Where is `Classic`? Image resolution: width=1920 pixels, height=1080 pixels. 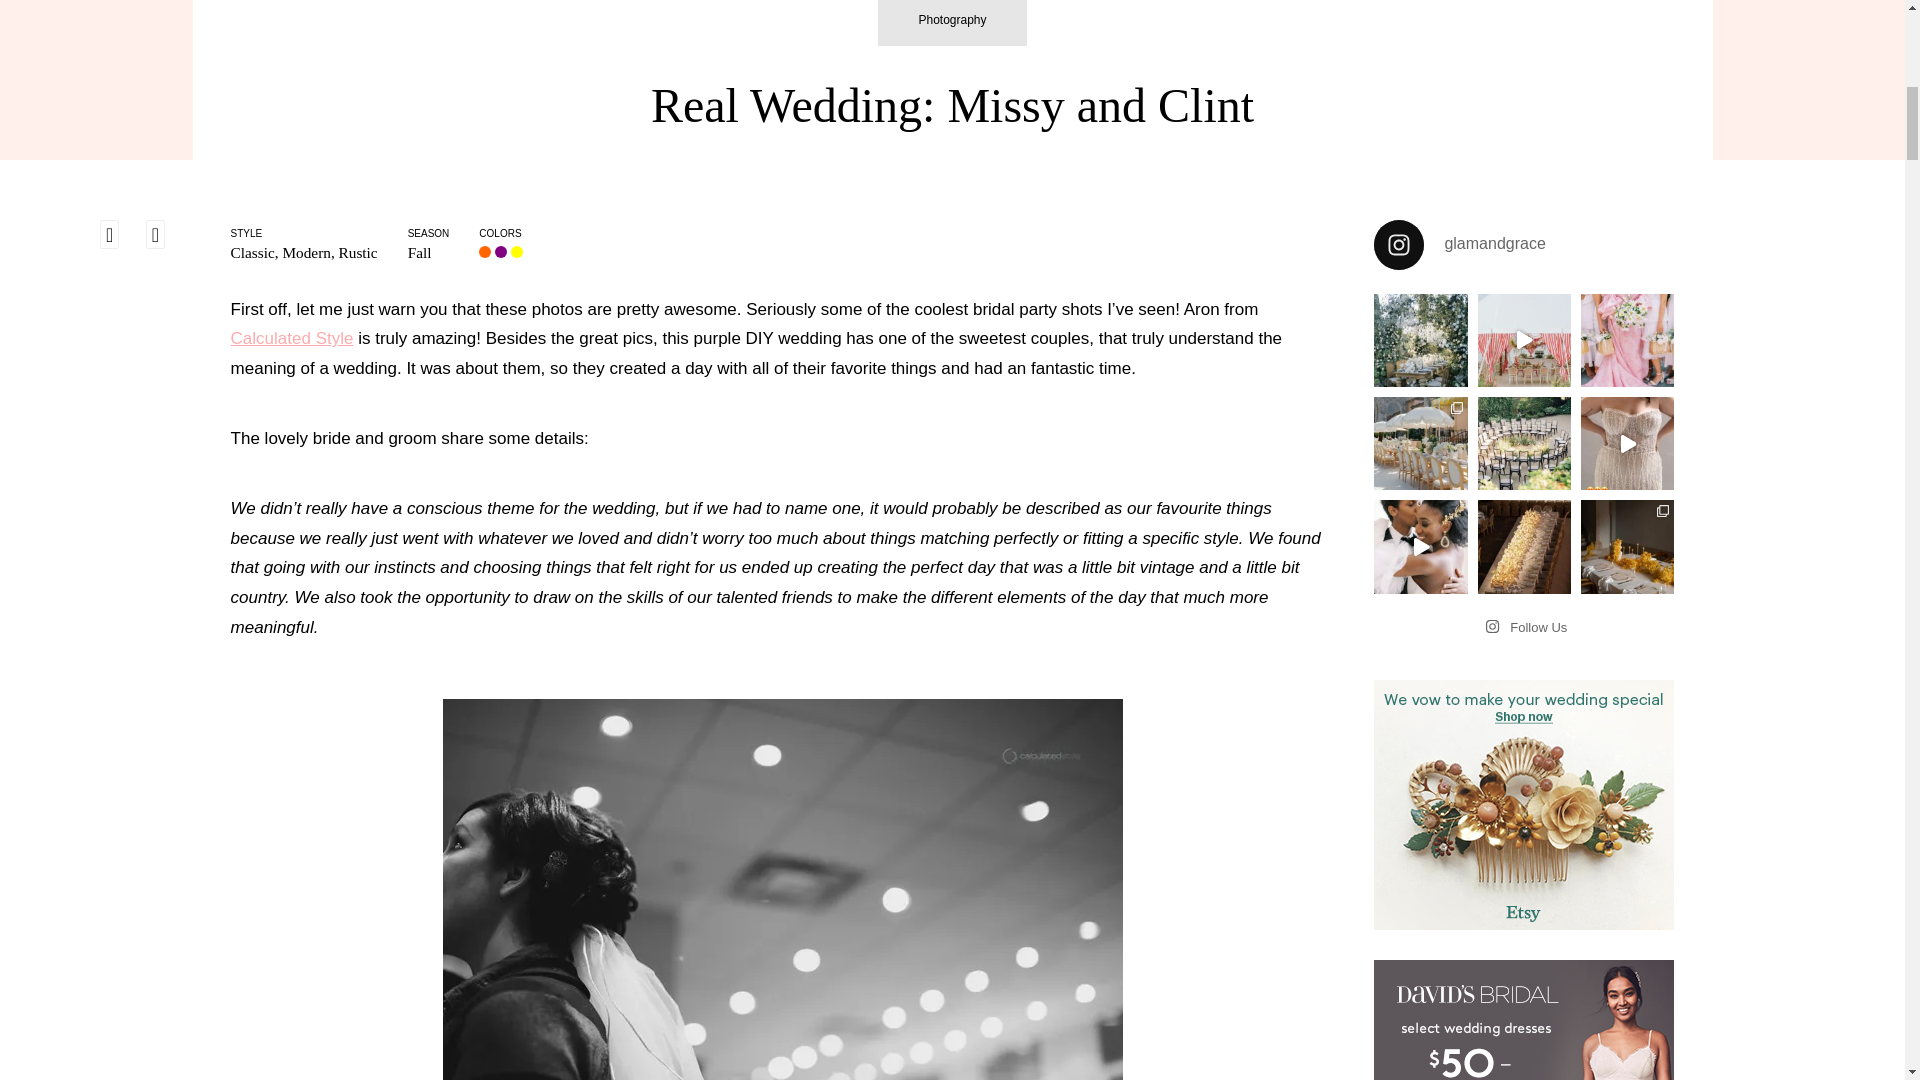
Classic is located at coordinates (252, 252).